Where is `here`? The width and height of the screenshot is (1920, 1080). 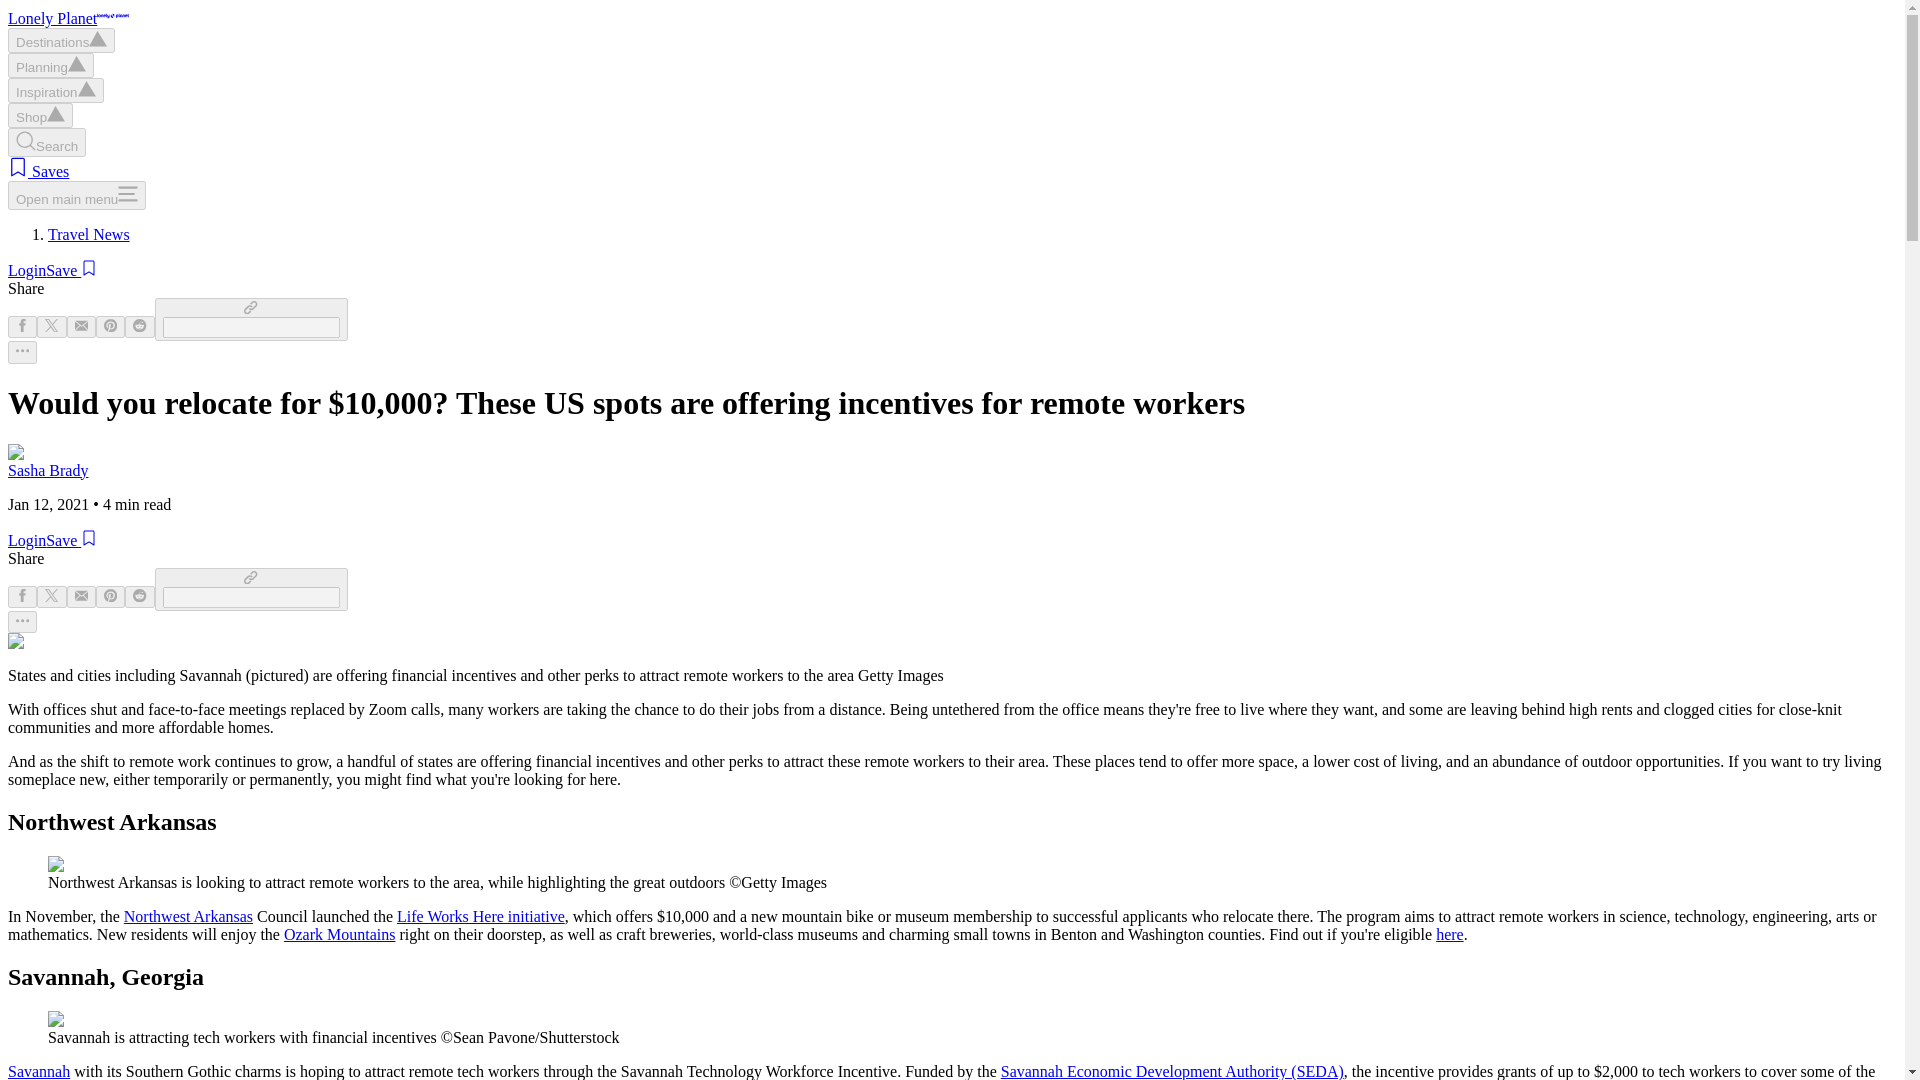 here is located at coordinates (1450, 934).